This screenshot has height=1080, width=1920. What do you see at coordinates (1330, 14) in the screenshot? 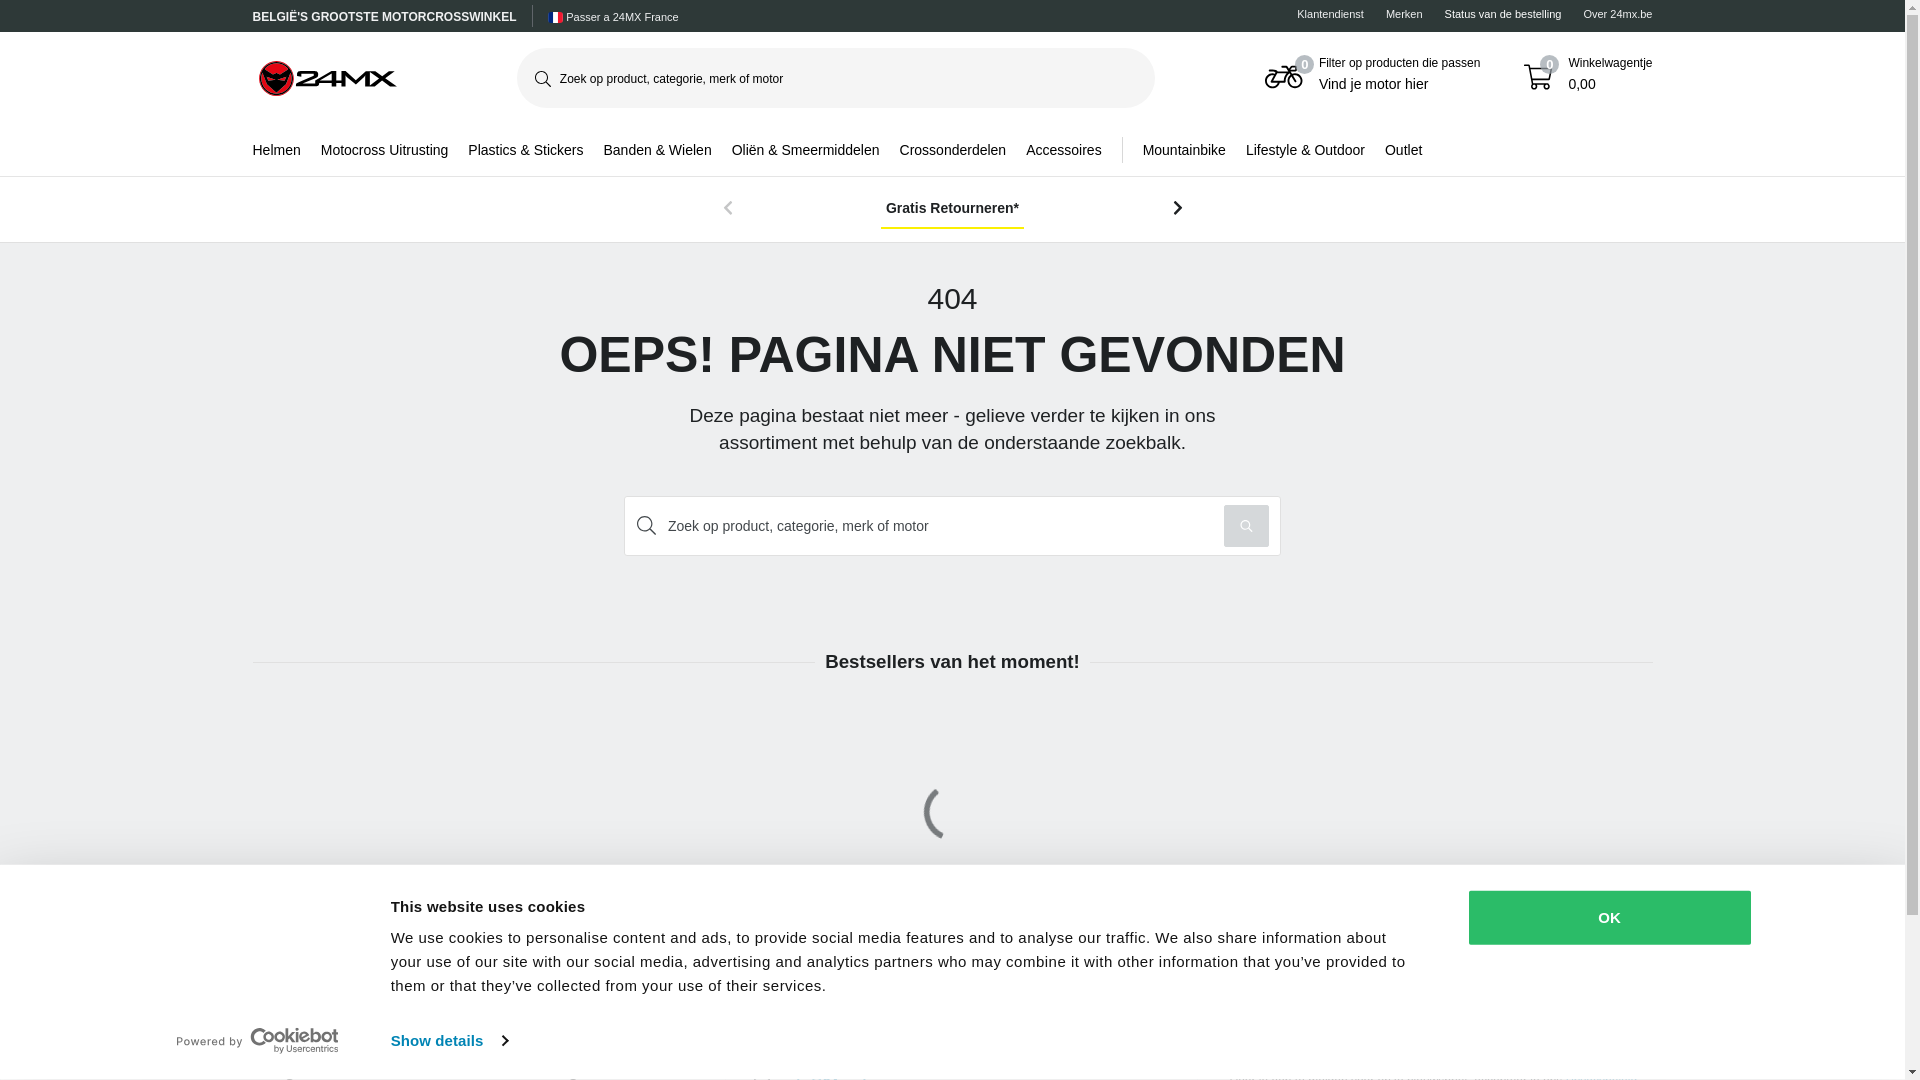
I see `Klantendienst` at bounding box center [1330, 14].